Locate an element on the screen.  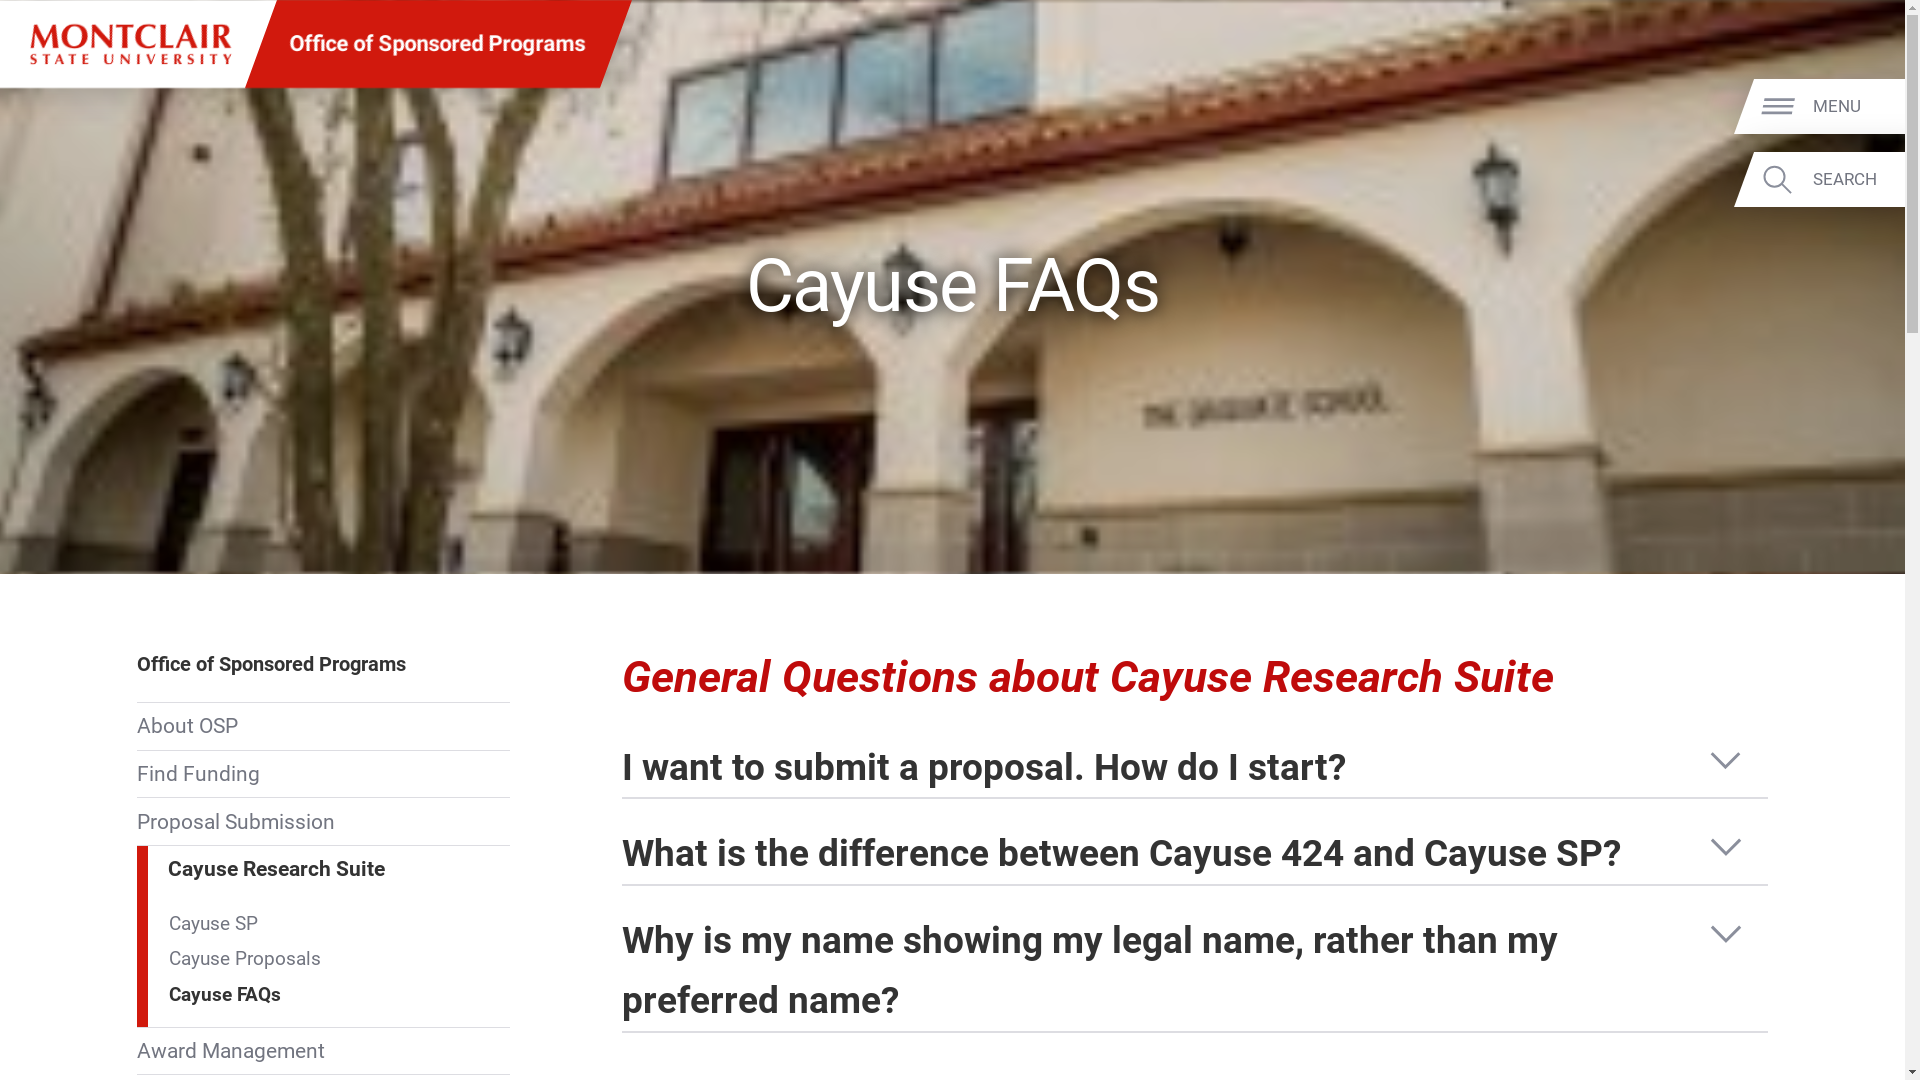
MENU is located at coordinates (1855, 107).